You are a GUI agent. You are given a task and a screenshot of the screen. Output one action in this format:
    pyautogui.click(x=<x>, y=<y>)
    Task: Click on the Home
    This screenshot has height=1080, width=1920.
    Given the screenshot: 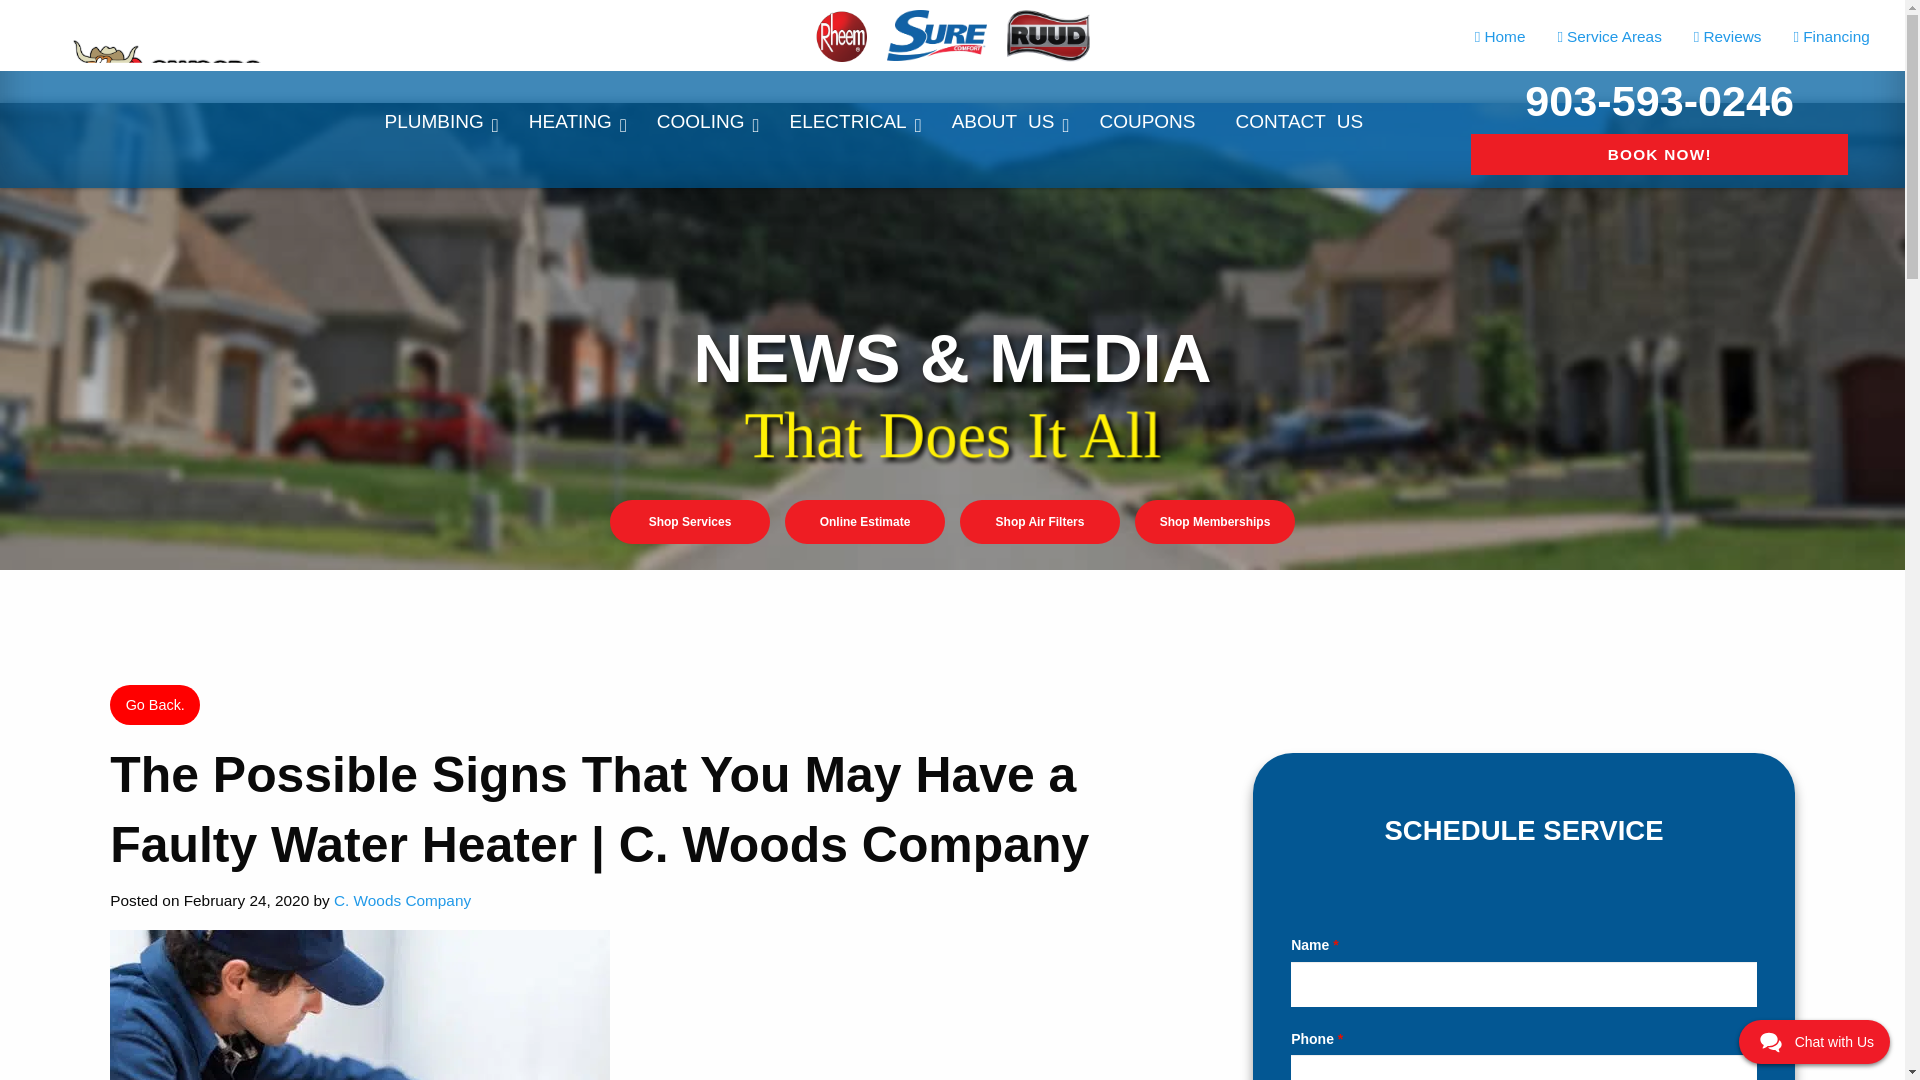 What is the action you would take?
    pyautogui.click(x=1500, y=37)
    